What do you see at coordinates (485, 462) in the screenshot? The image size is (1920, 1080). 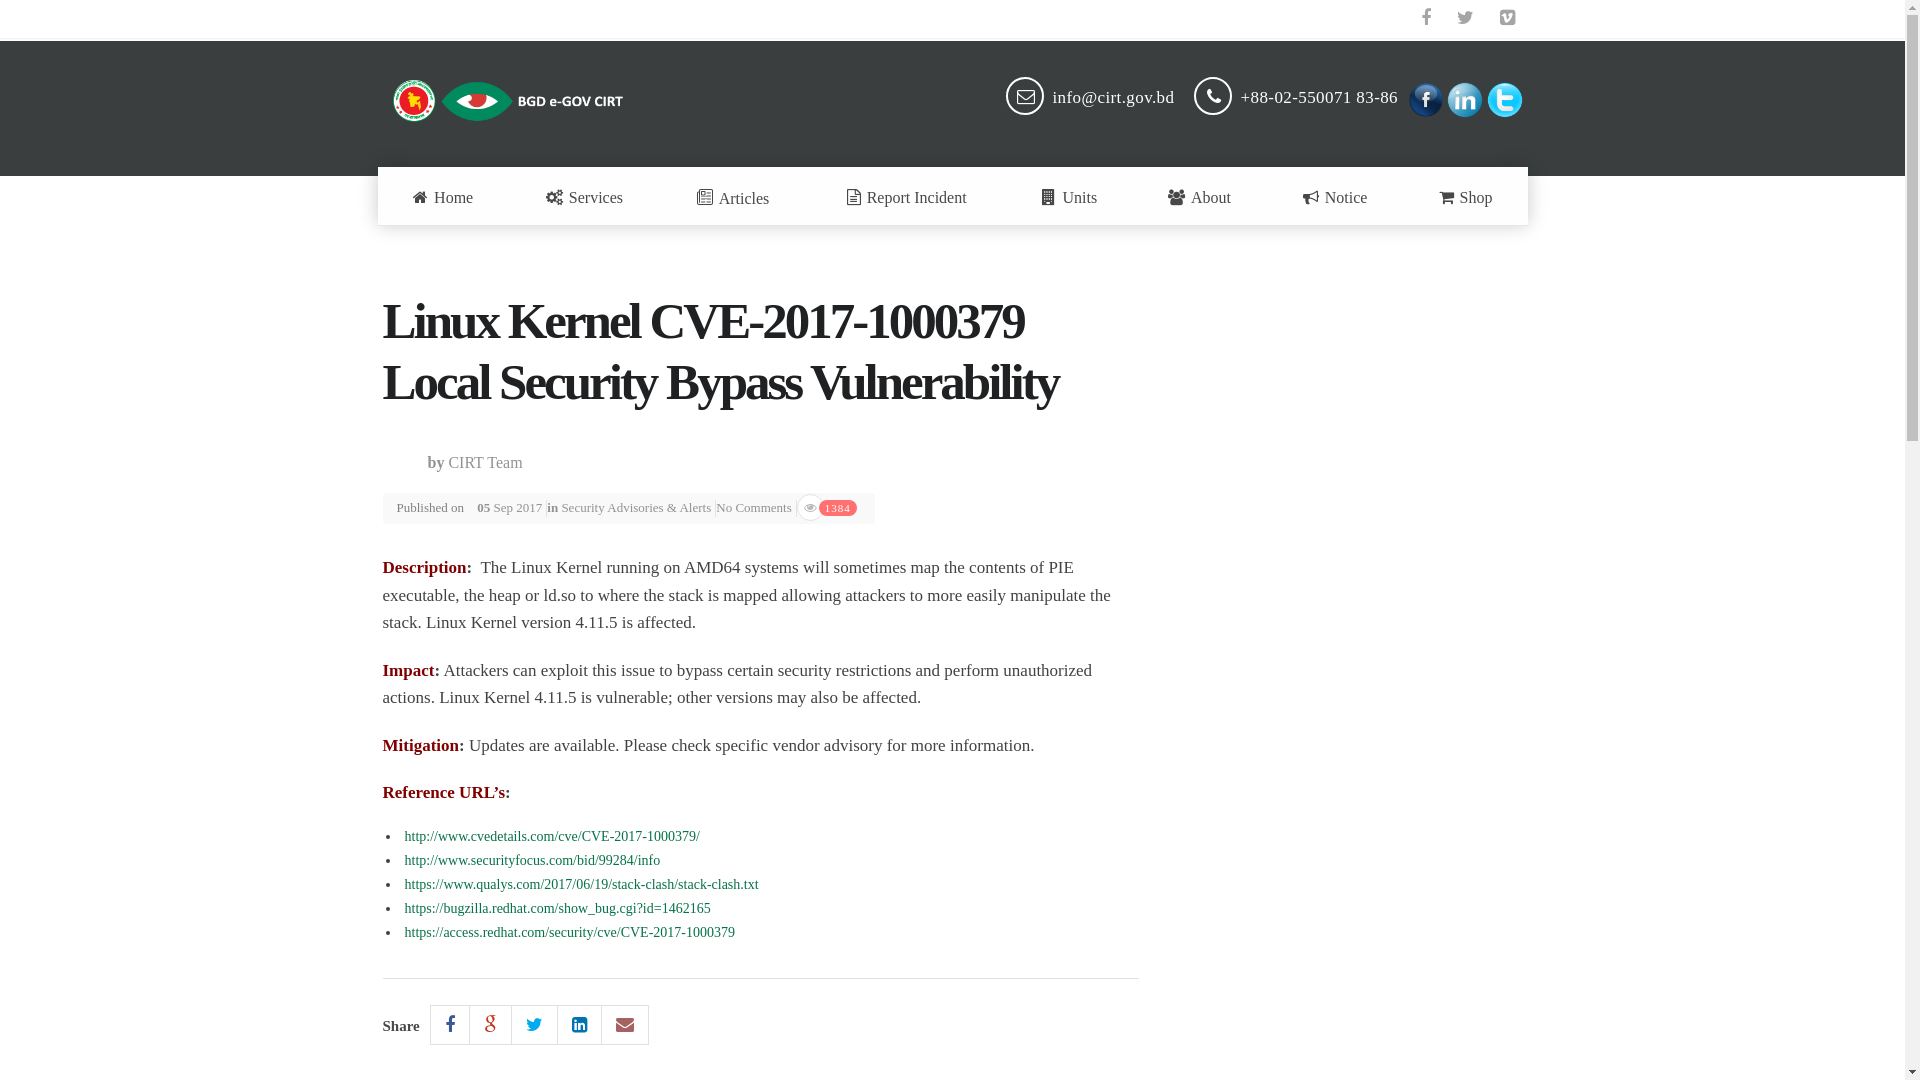 I see `CIRT Team` at bounding box center [485, 462].